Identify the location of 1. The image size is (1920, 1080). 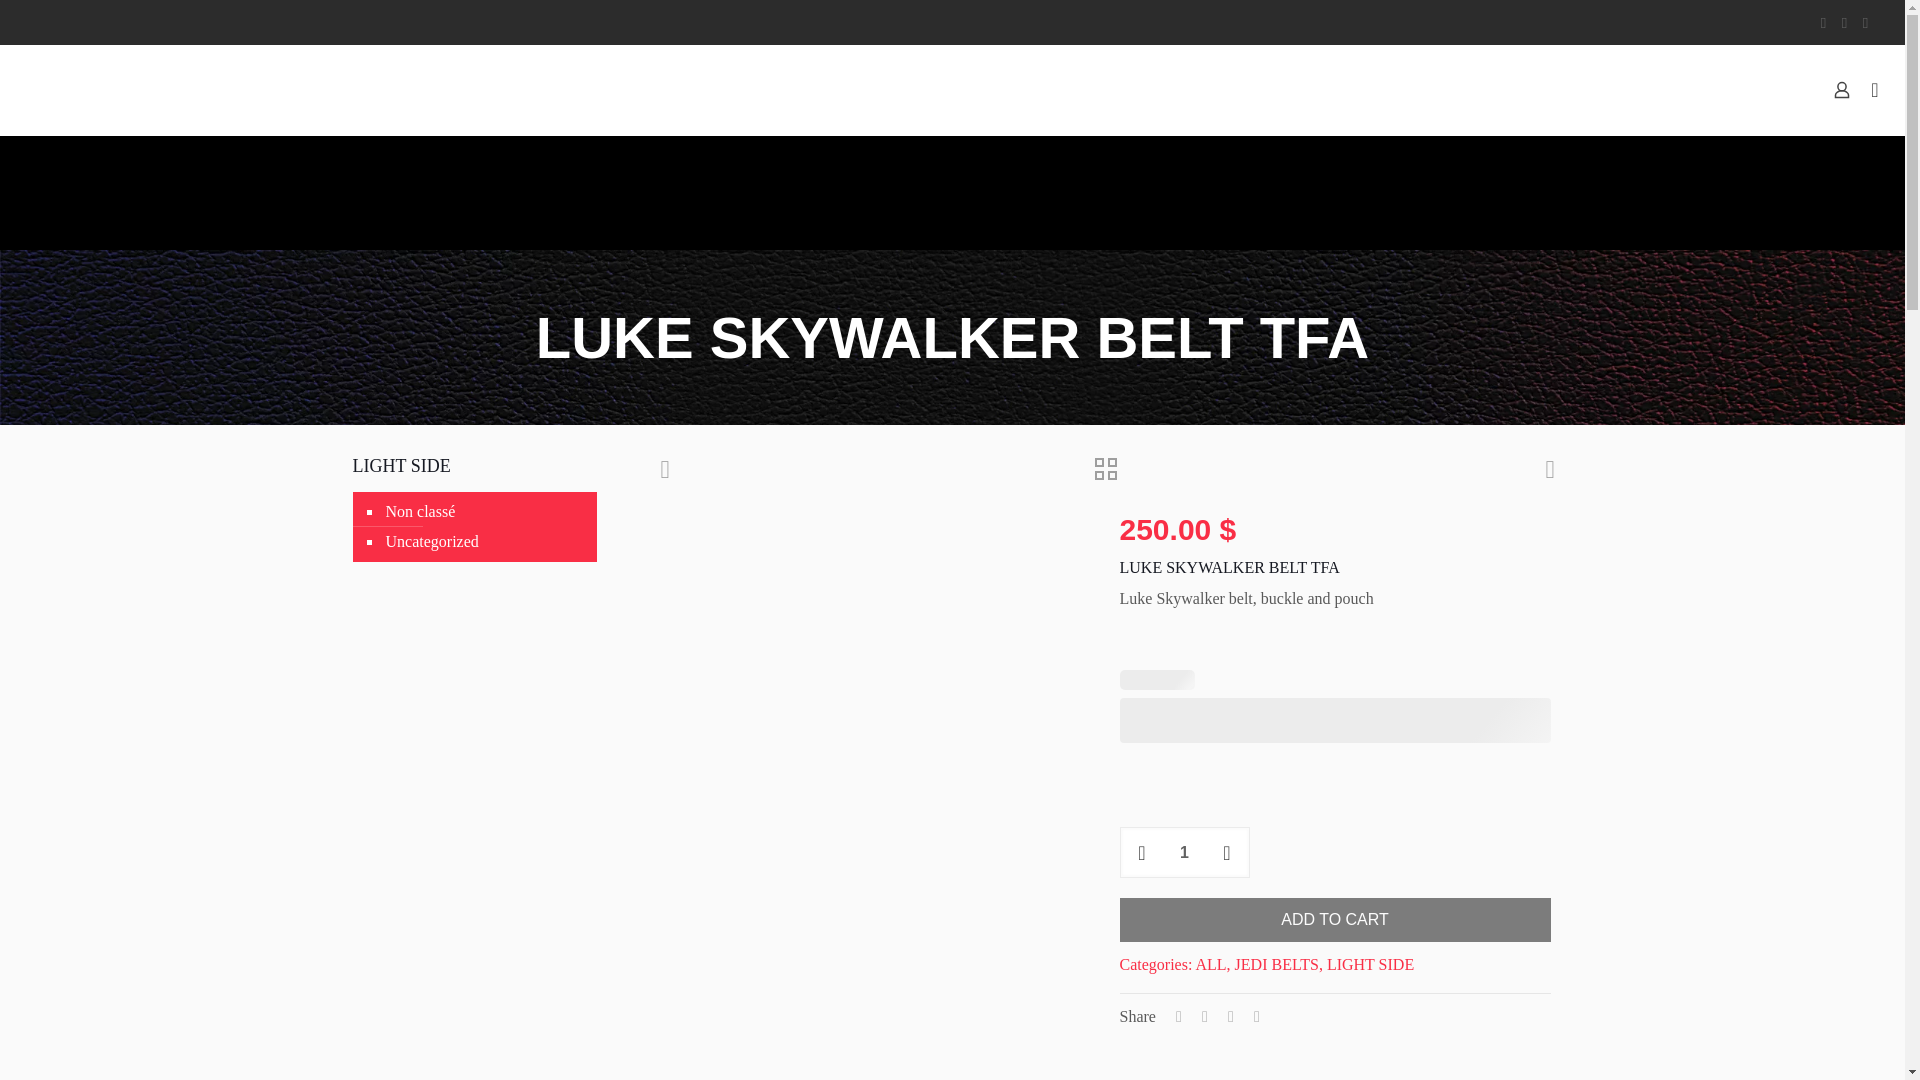
(1184, 852).